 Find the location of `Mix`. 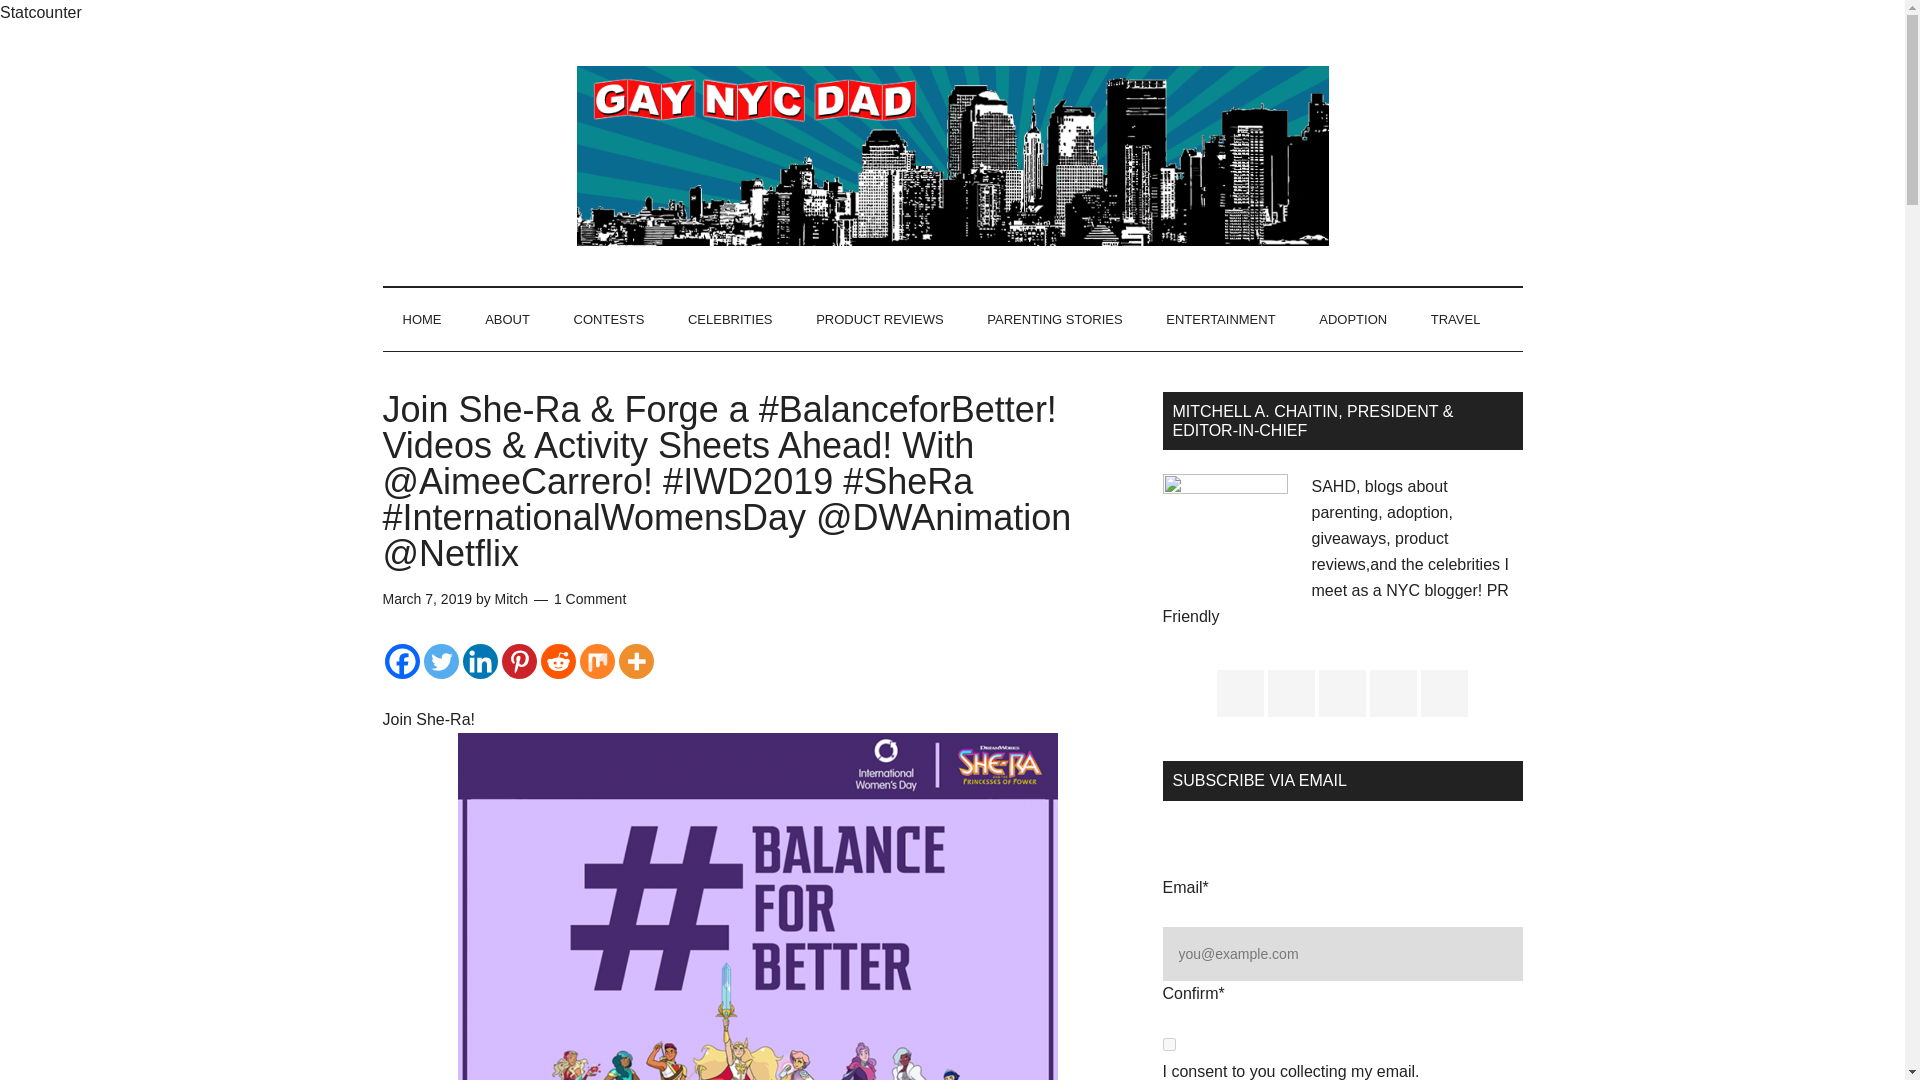

Mix is located at coordinates (596, 661).